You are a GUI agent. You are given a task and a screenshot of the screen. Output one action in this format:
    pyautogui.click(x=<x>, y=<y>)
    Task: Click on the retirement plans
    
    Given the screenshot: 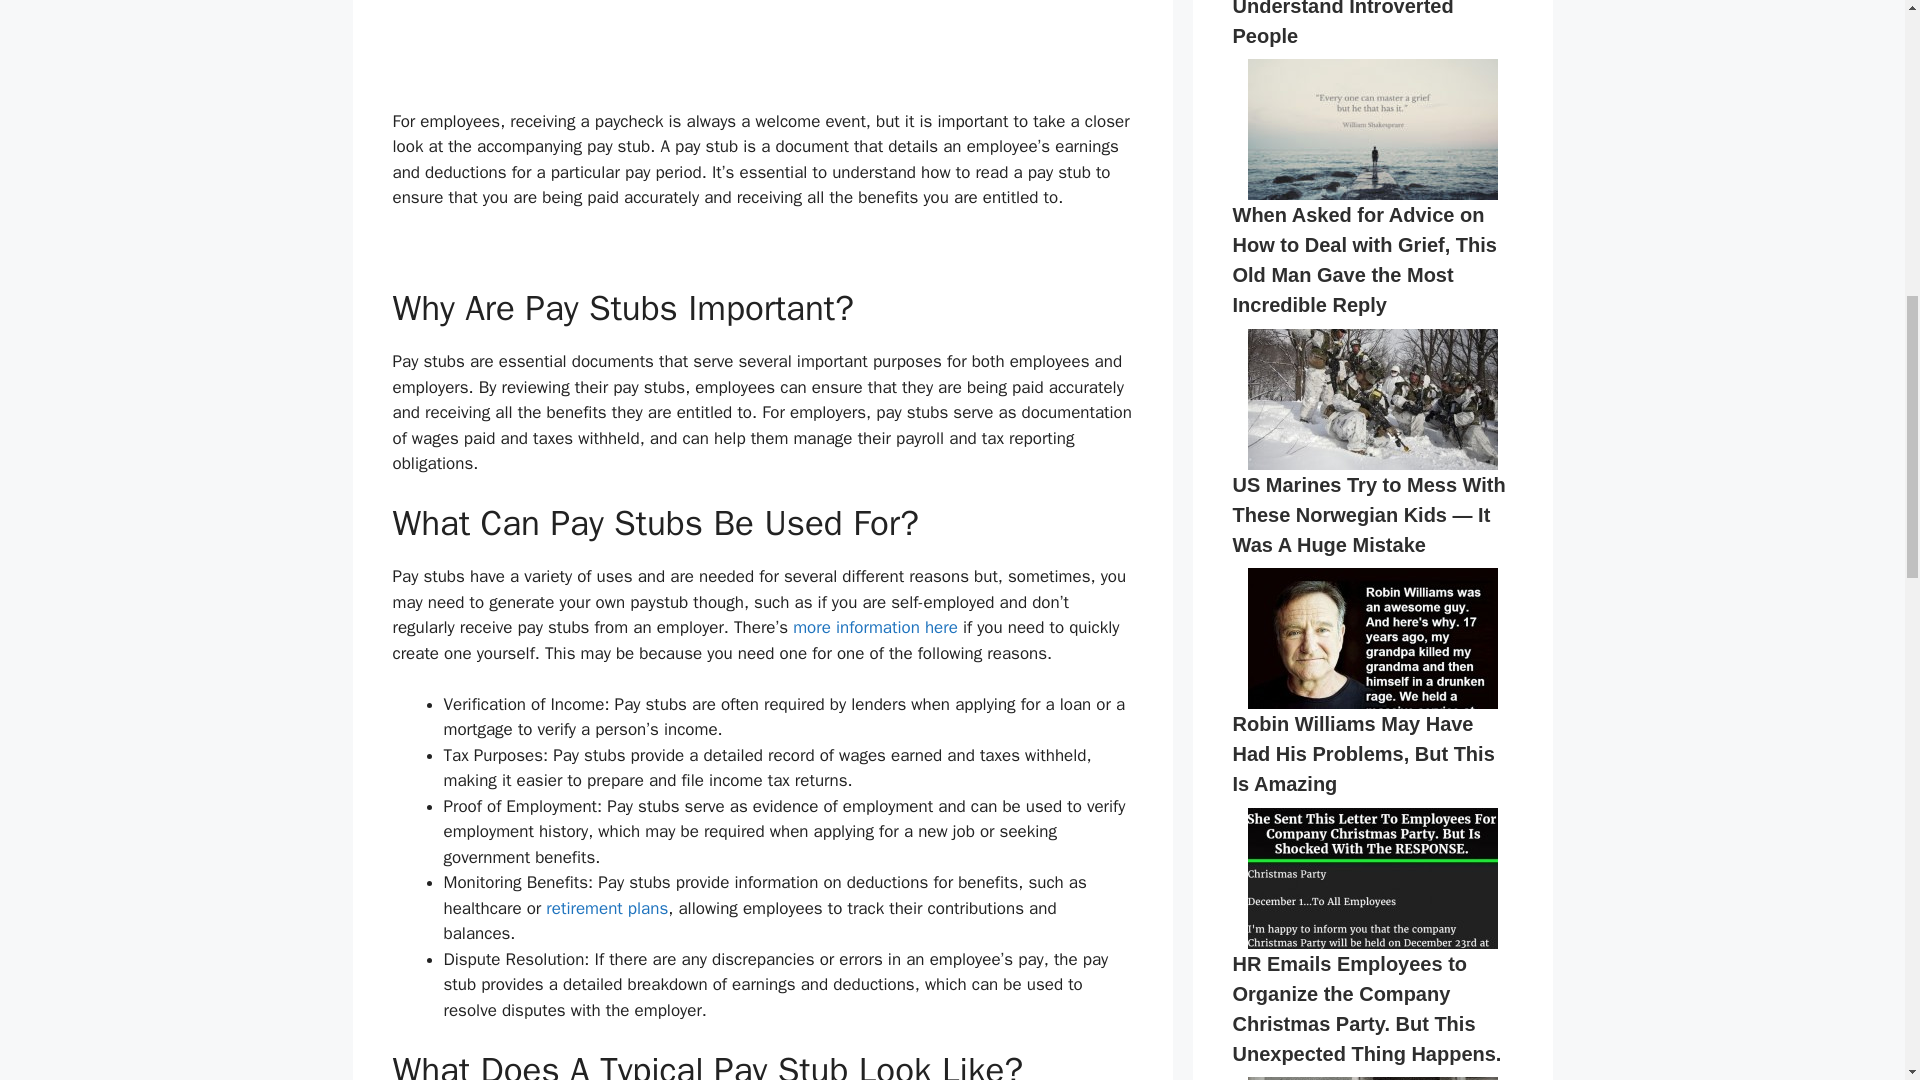 What is the action you would take?
    pyautogui.click(x=606, y=908)
    